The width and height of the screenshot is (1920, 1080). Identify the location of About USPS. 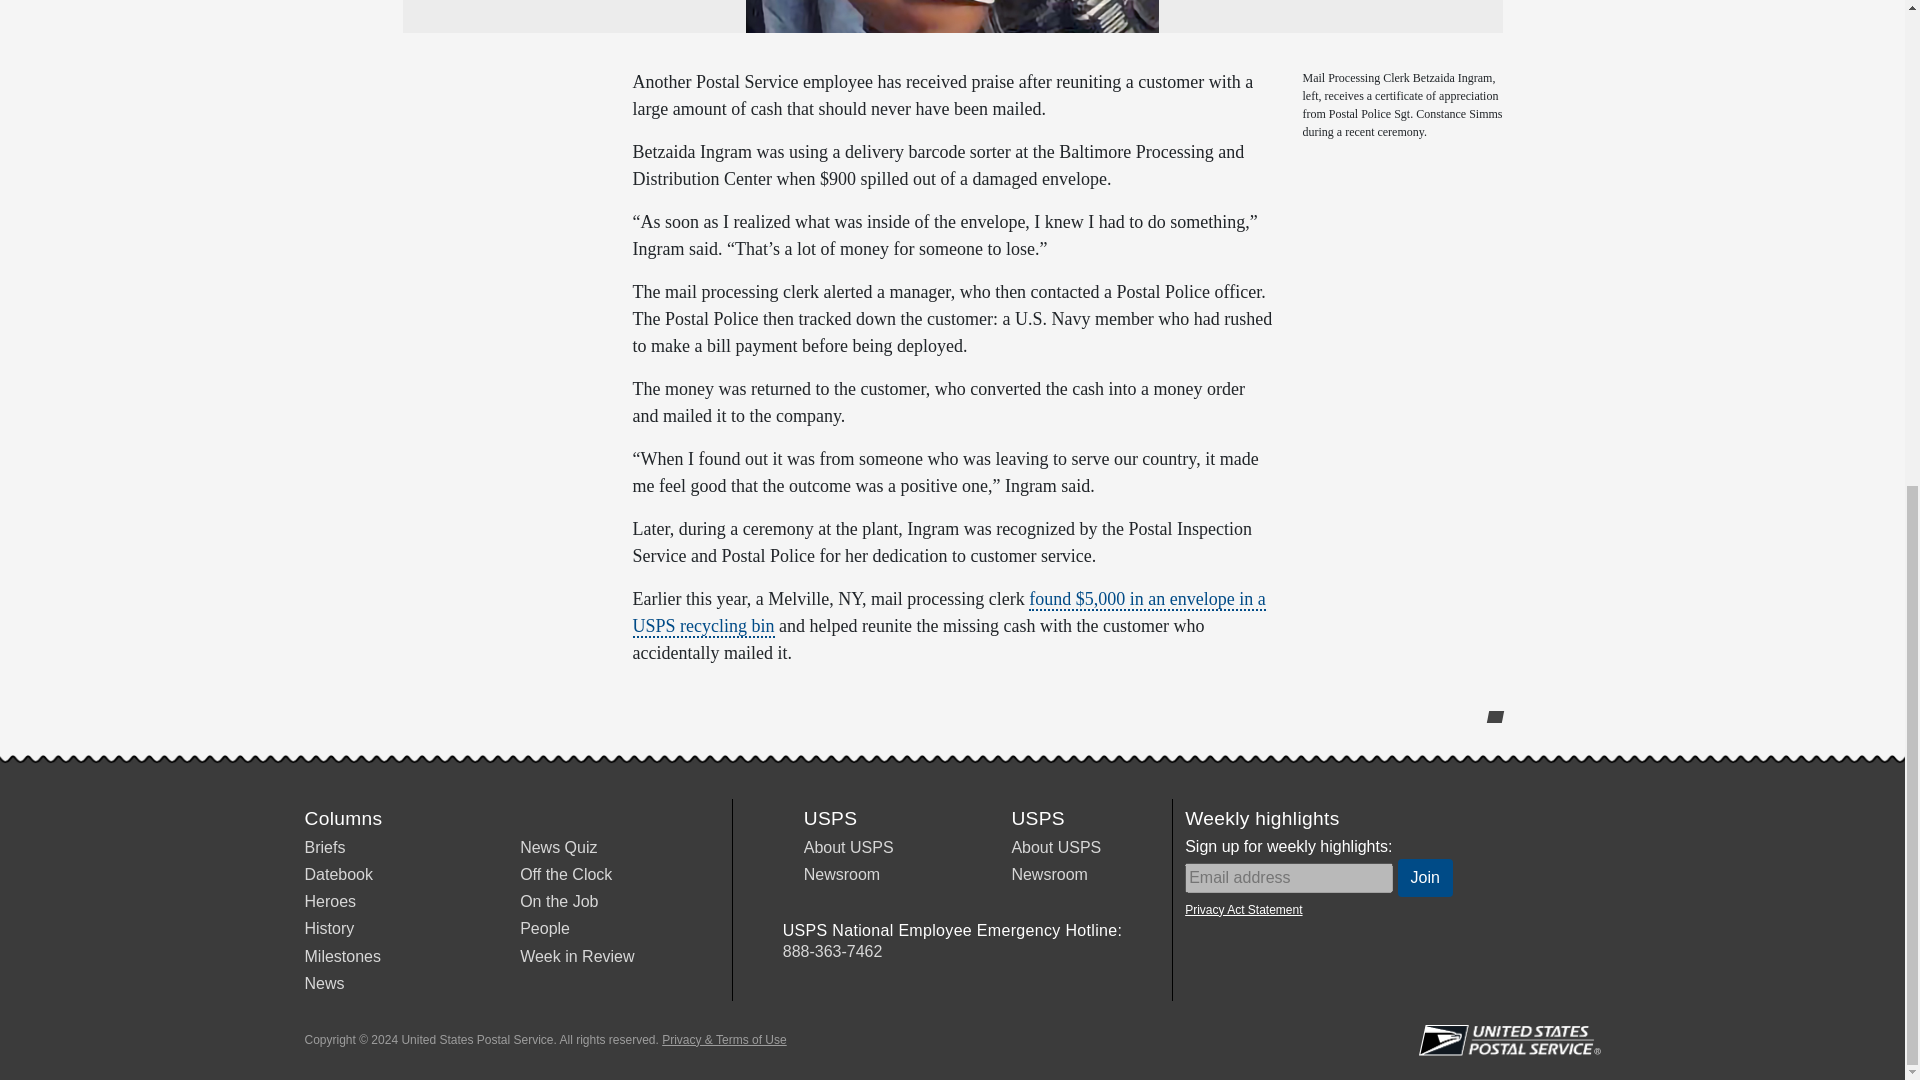
(849, 848).